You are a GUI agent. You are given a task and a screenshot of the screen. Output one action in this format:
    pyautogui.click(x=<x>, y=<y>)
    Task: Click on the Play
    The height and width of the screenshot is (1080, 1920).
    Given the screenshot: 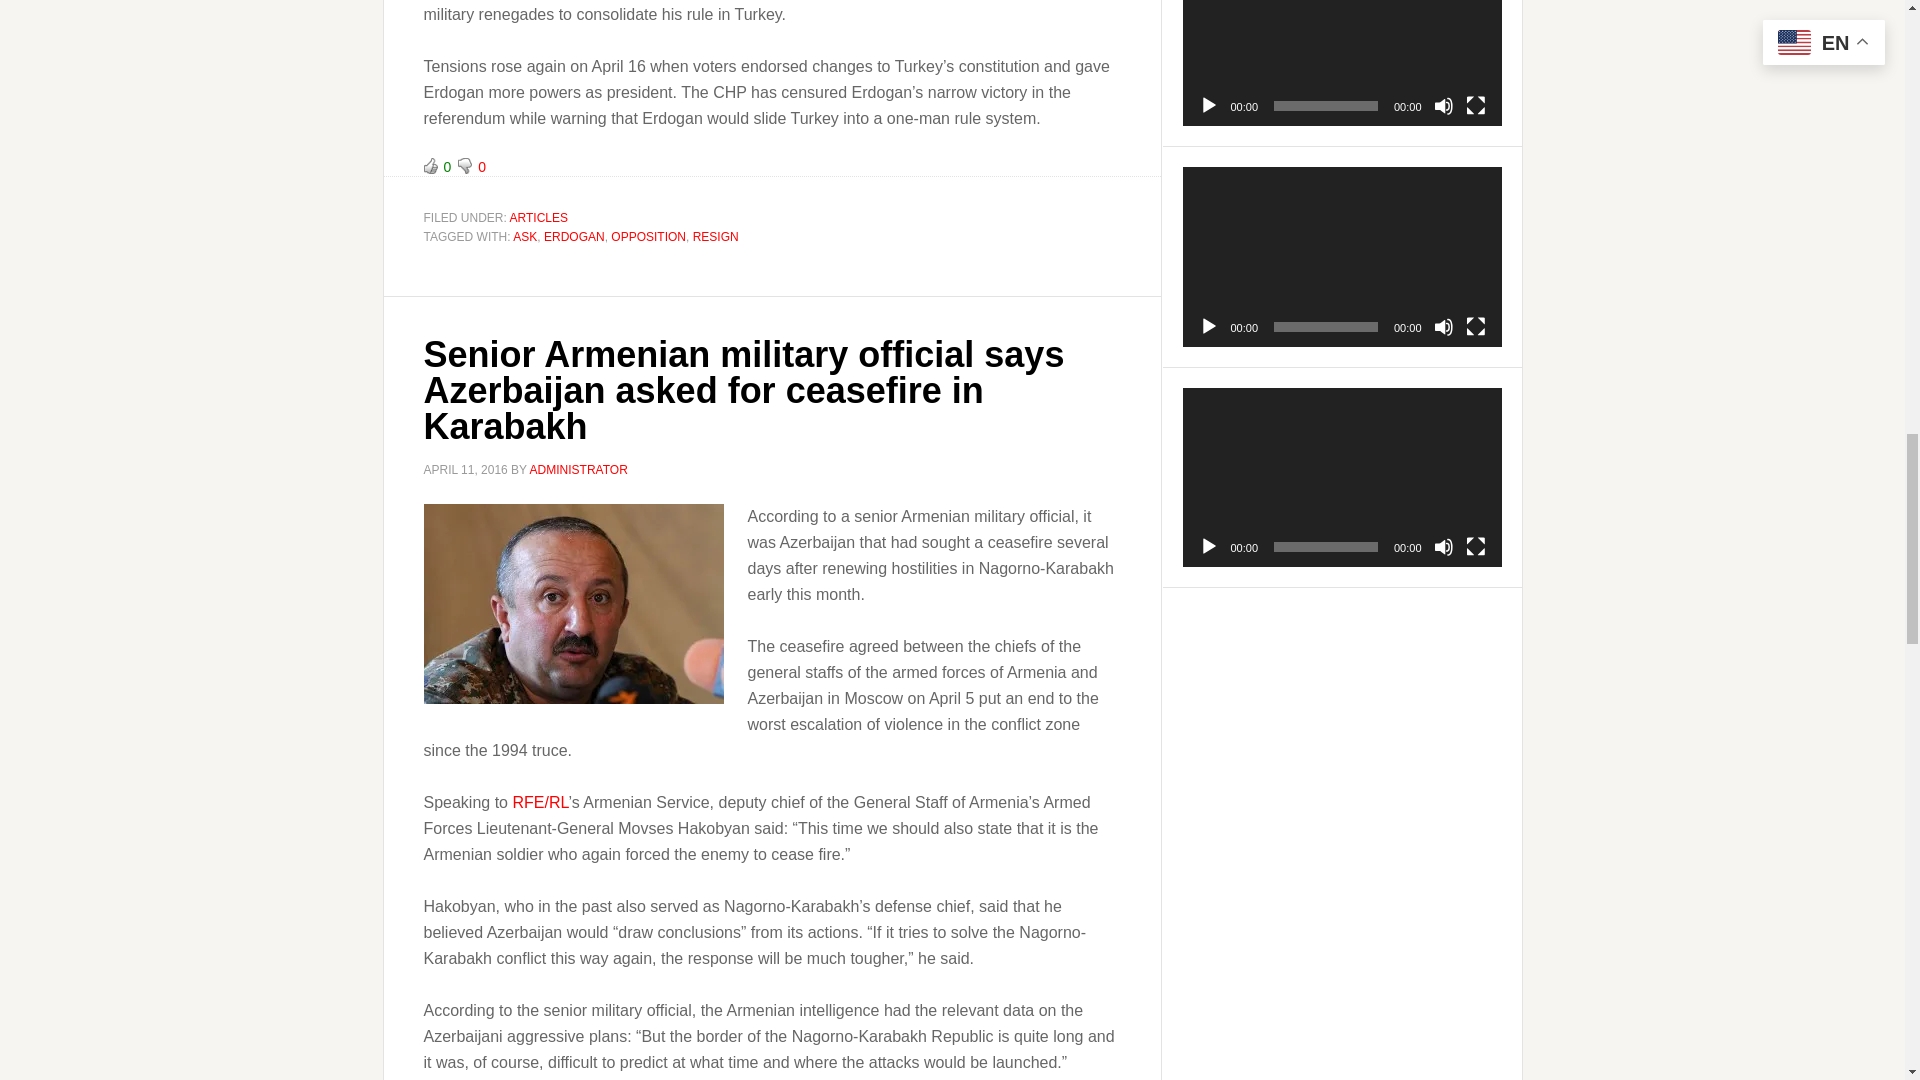 What is the action you would take?
    pyautogui.click(x=1208, y=106)
    